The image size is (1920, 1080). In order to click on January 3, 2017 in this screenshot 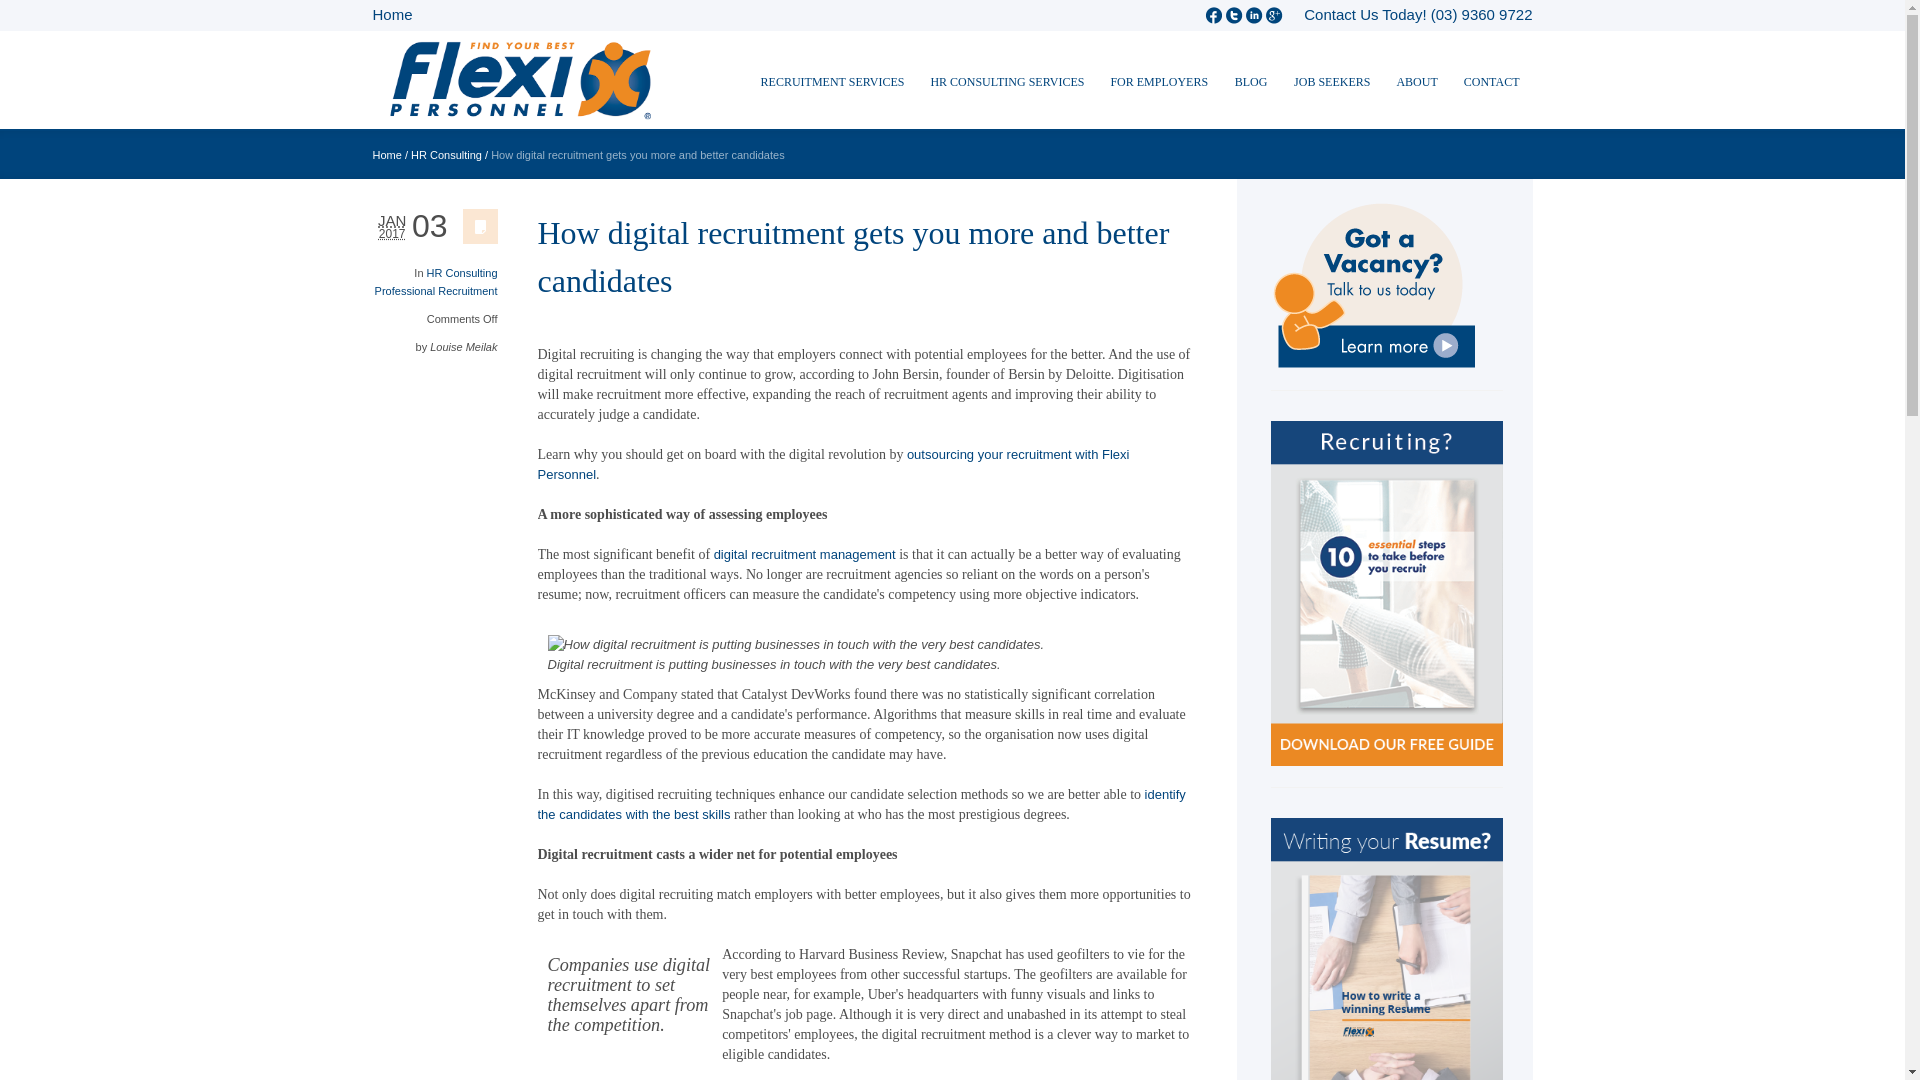, I will do `click(410, 226)`.